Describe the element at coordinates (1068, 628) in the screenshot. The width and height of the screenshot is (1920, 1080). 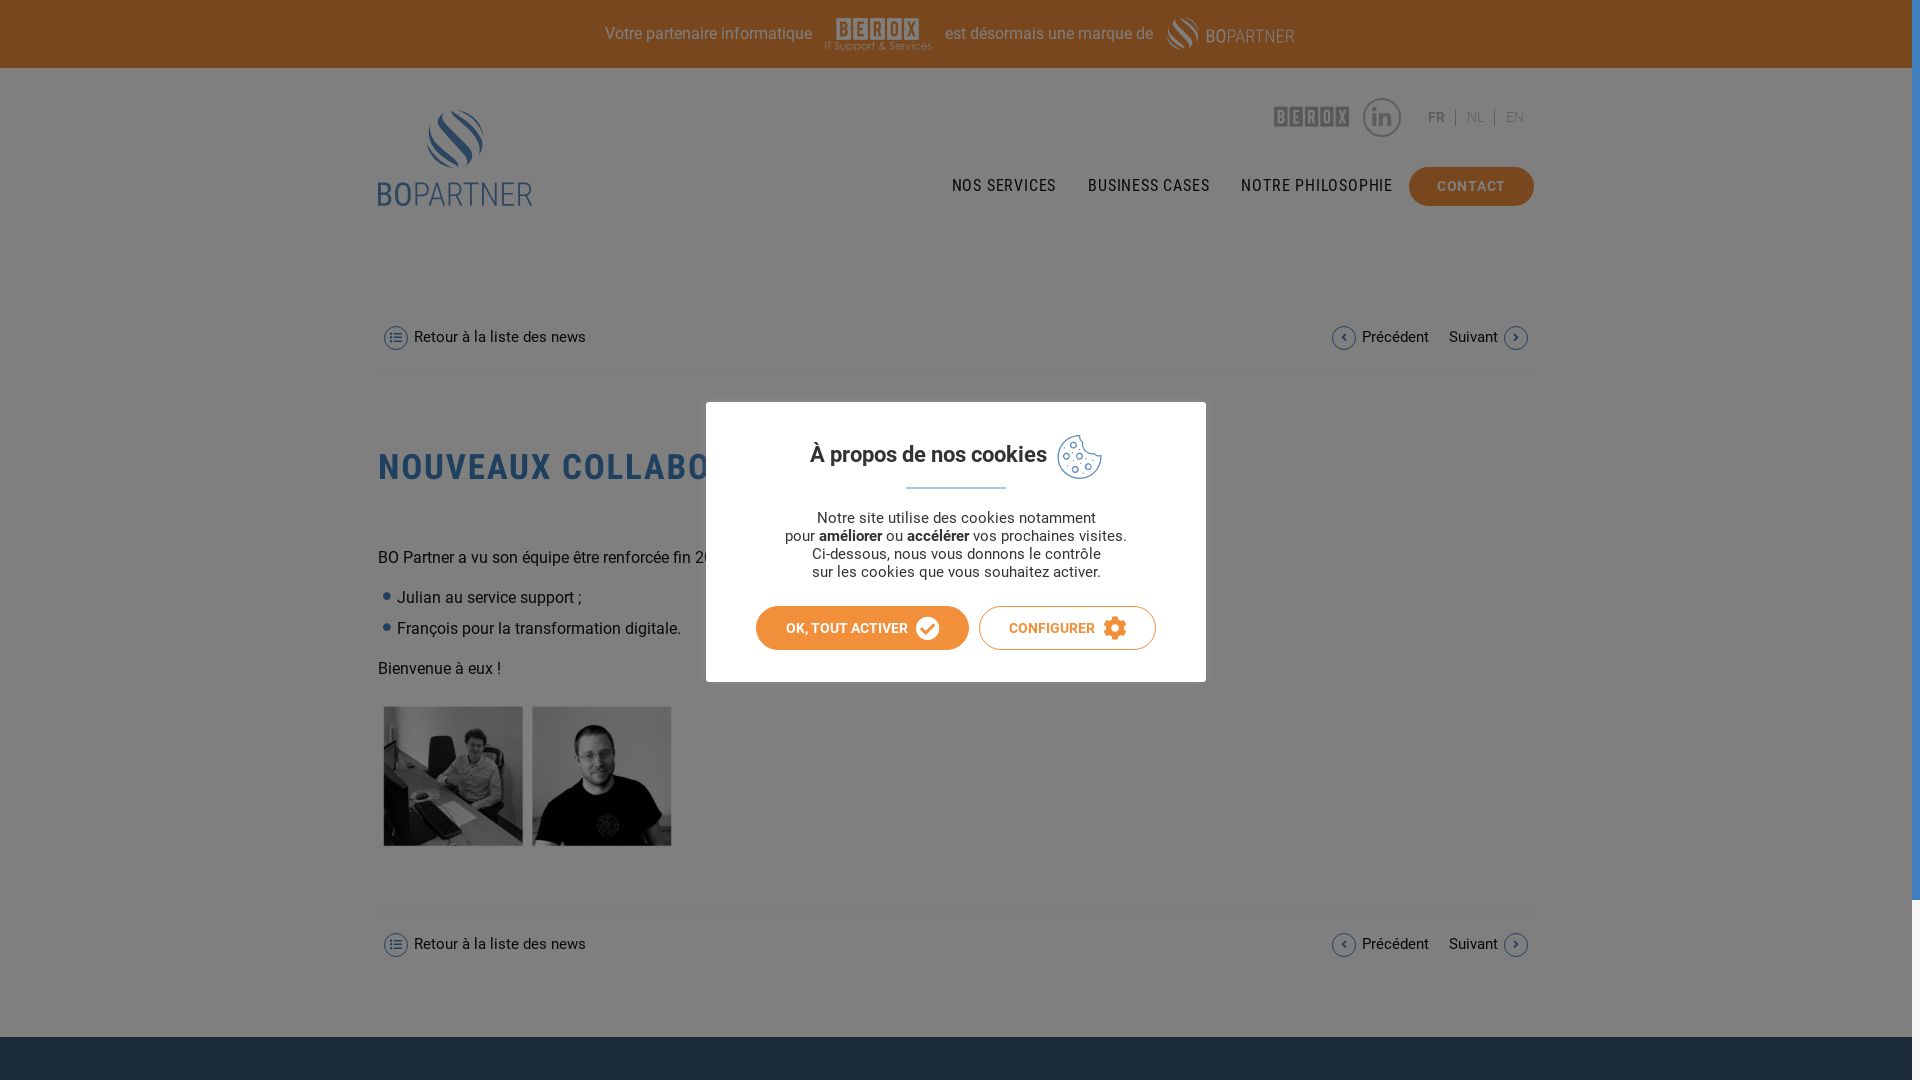
I see `CONFIGURER` at that location.